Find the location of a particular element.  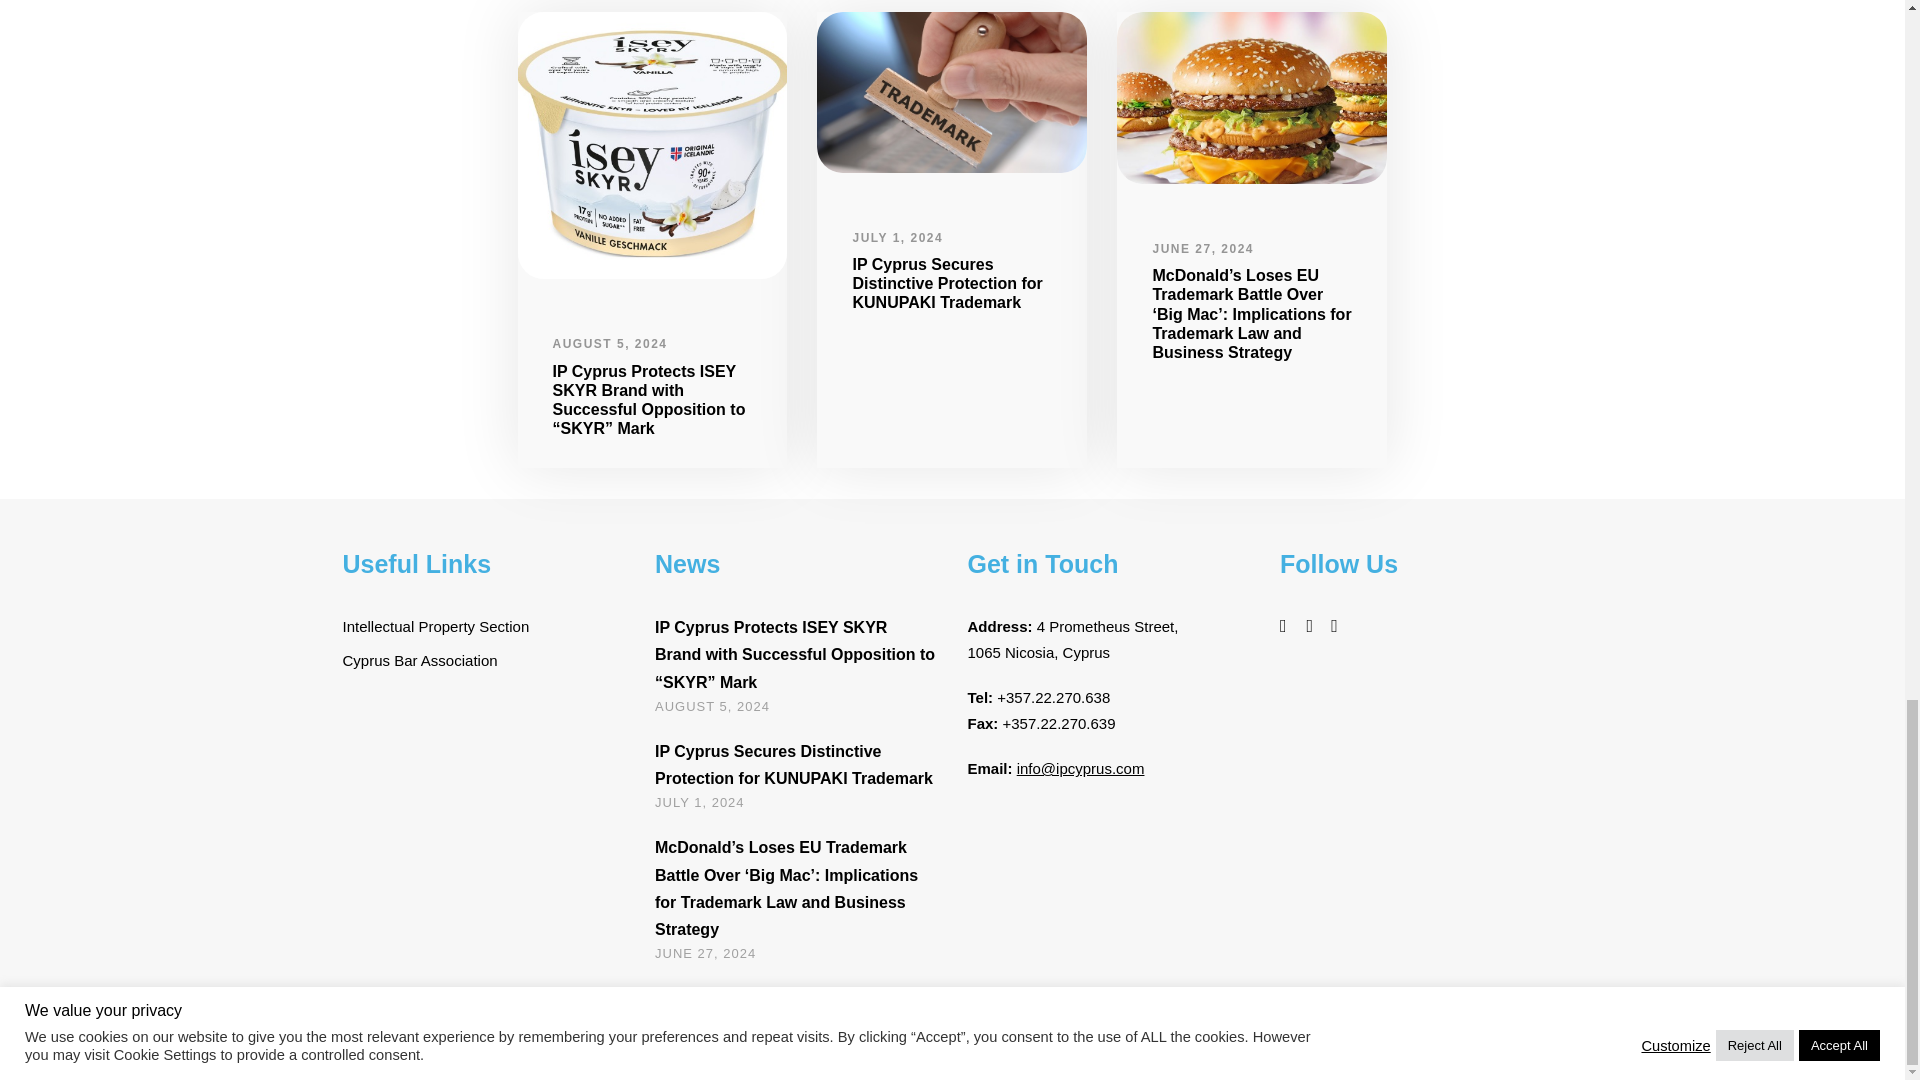

mark mark is located at coordinates (952, 91).